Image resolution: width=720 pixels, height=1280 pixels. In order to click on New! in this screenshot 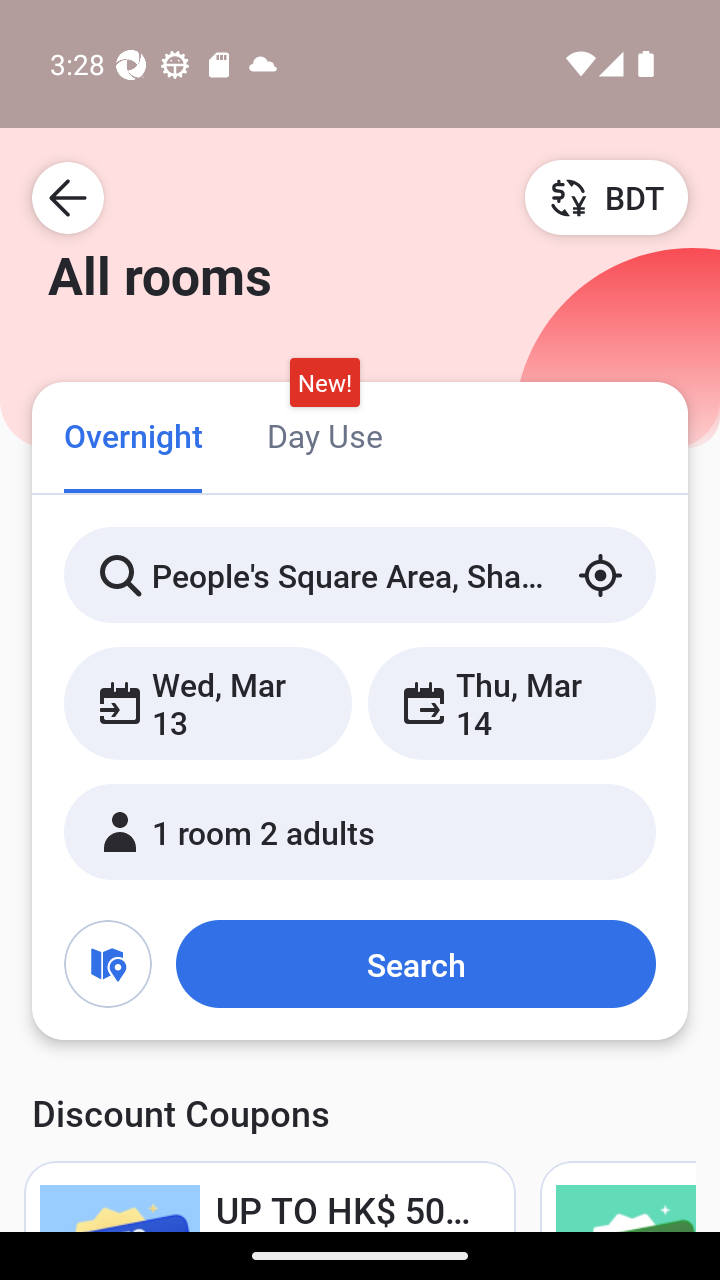, I will do `click(324, 383)`.